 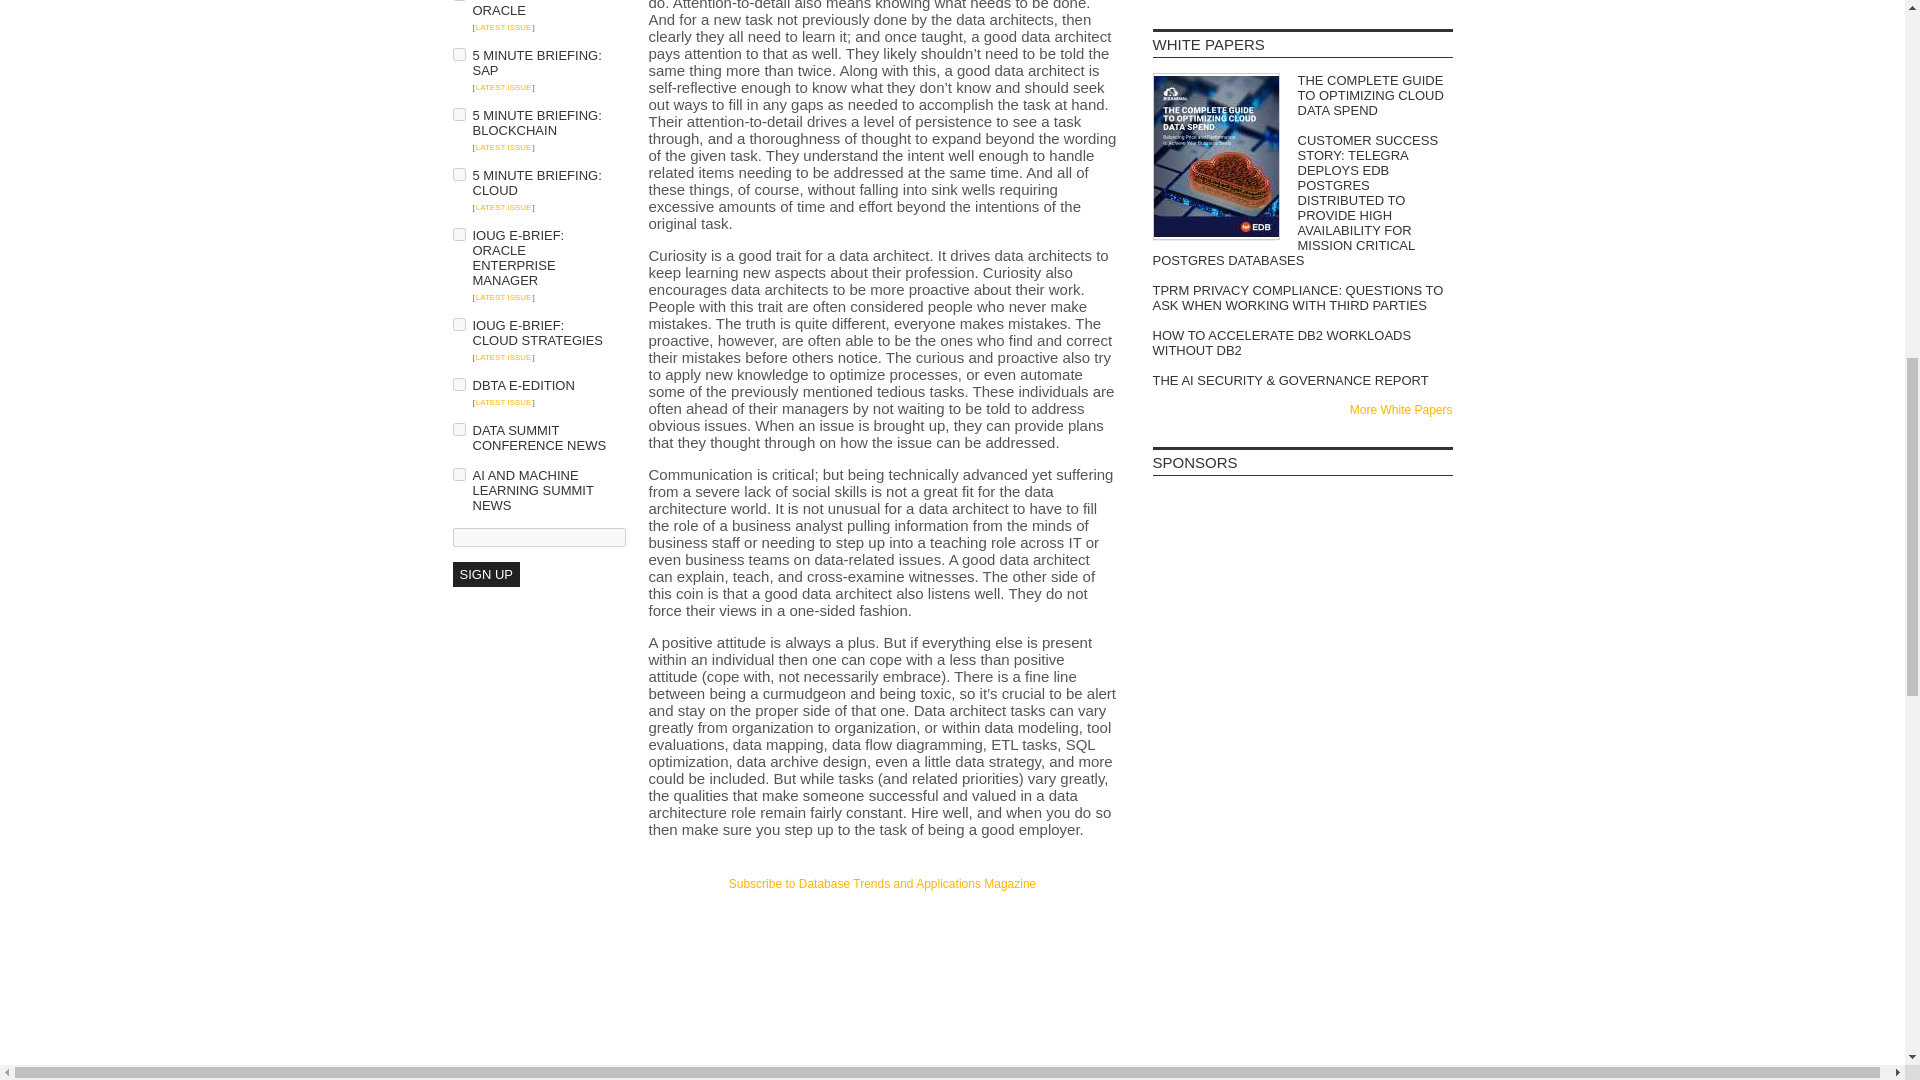 What do you see at coordinates (458, 474) in the screenshot?
I see `on` at bounding box center [458, 474].